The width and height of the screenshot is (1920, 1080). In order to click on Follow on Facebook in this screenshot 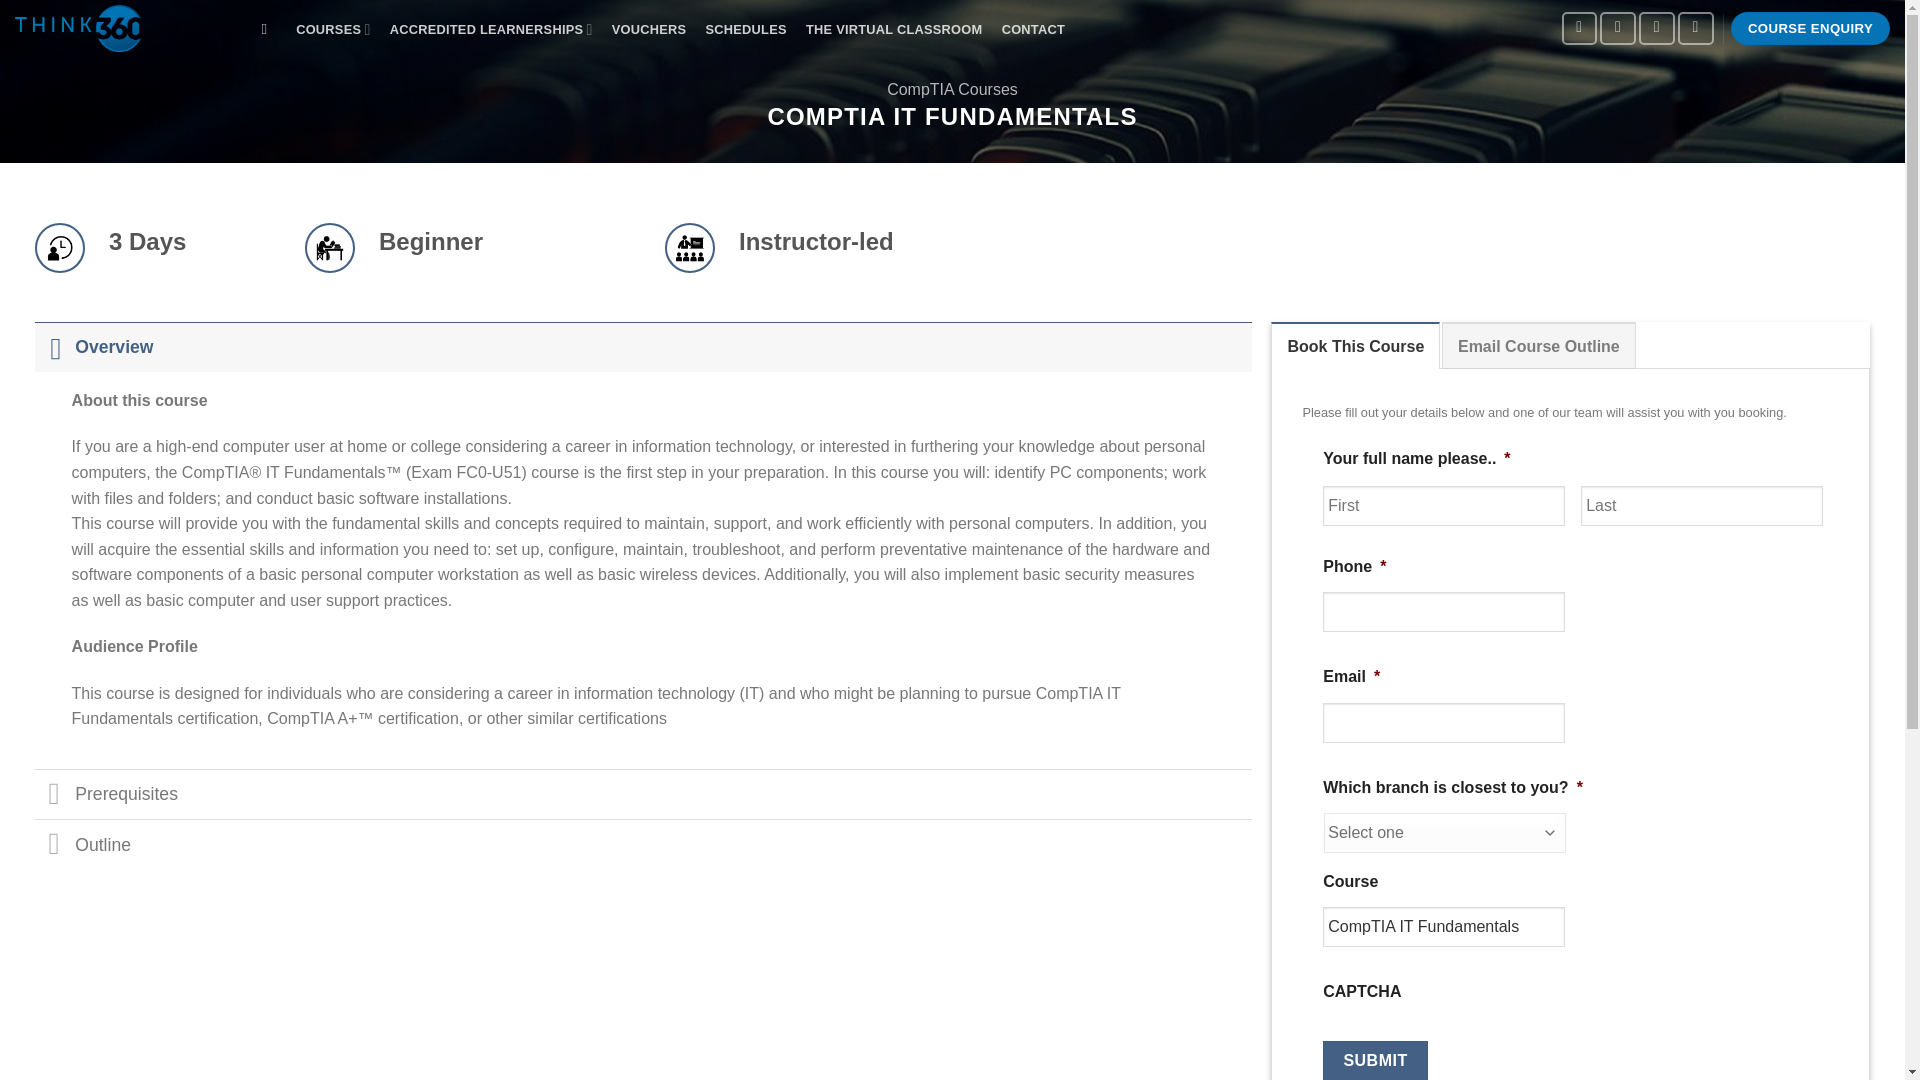, I will do `click(1580, 28)`.